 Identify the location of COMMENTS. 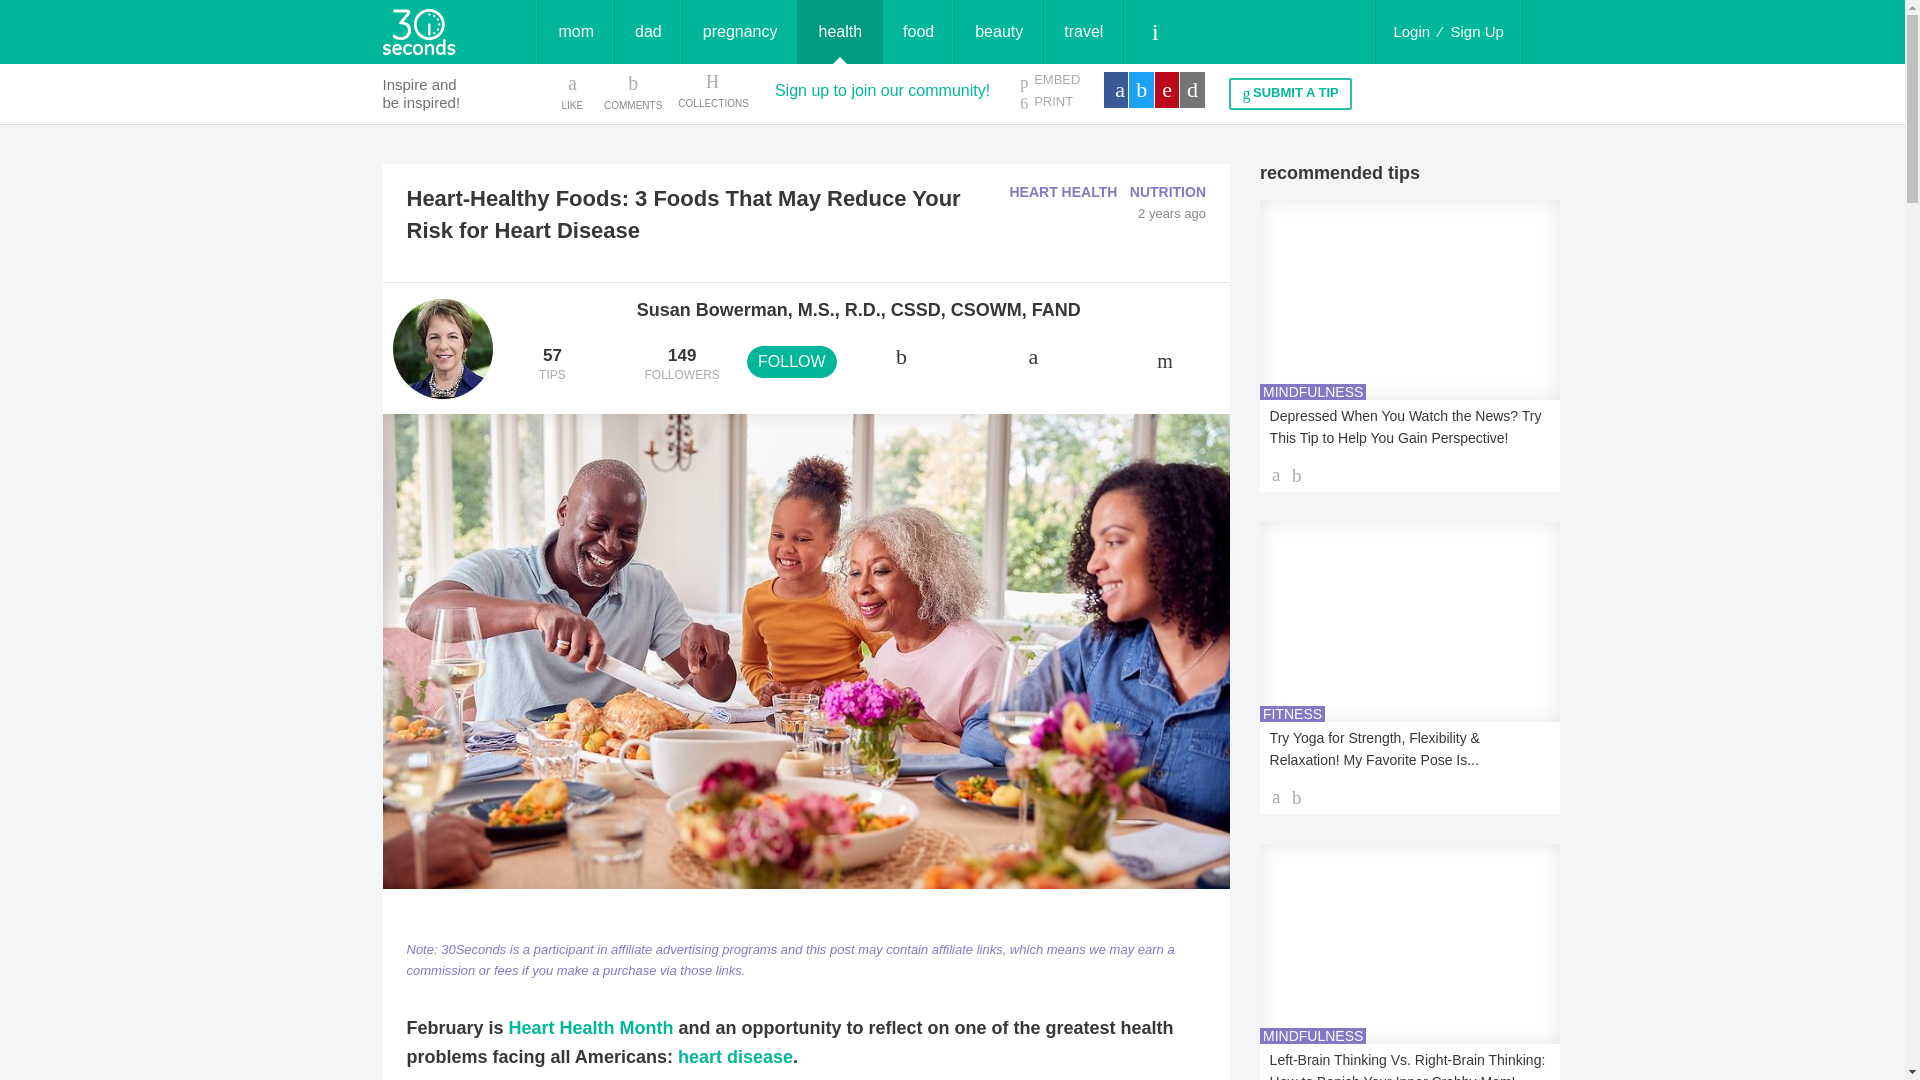
(633, 91).